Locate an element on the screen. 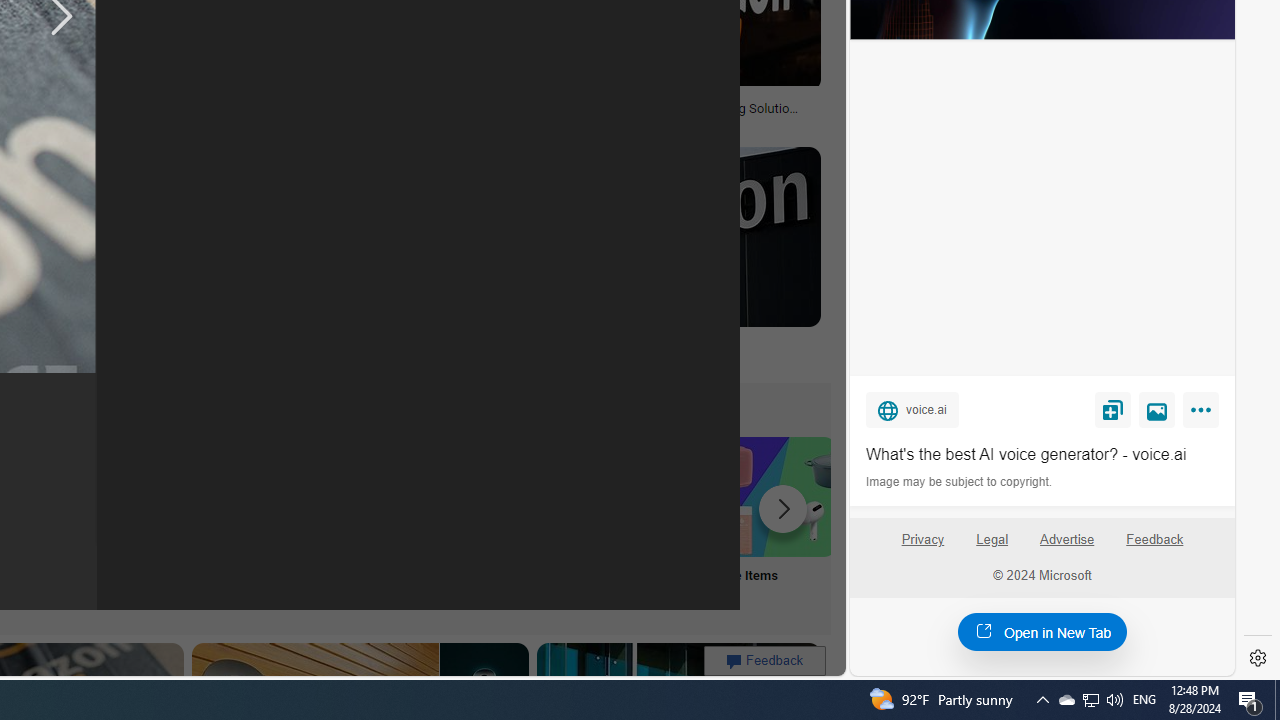  vecteezy.com is located at coordinates (317, 122).